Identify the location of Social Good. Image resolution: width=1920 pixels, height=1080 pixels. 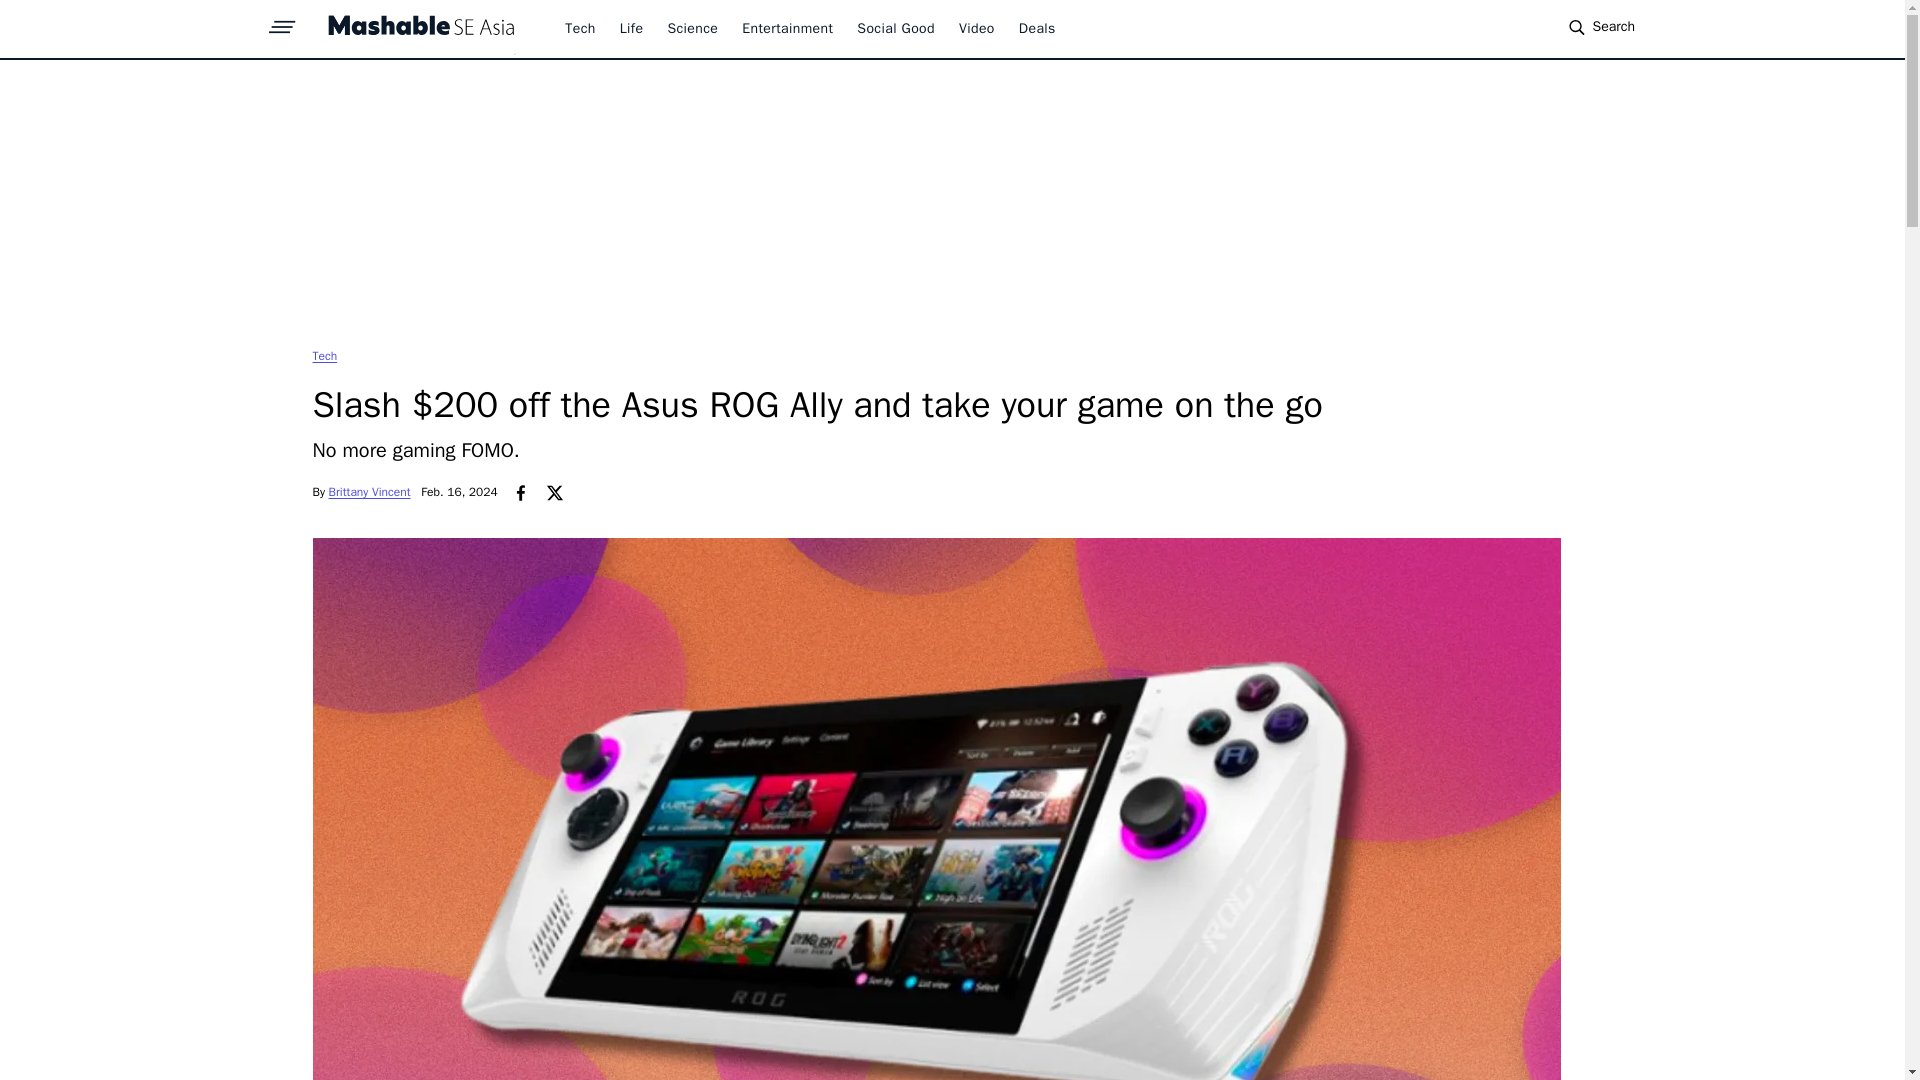
(896, 28).